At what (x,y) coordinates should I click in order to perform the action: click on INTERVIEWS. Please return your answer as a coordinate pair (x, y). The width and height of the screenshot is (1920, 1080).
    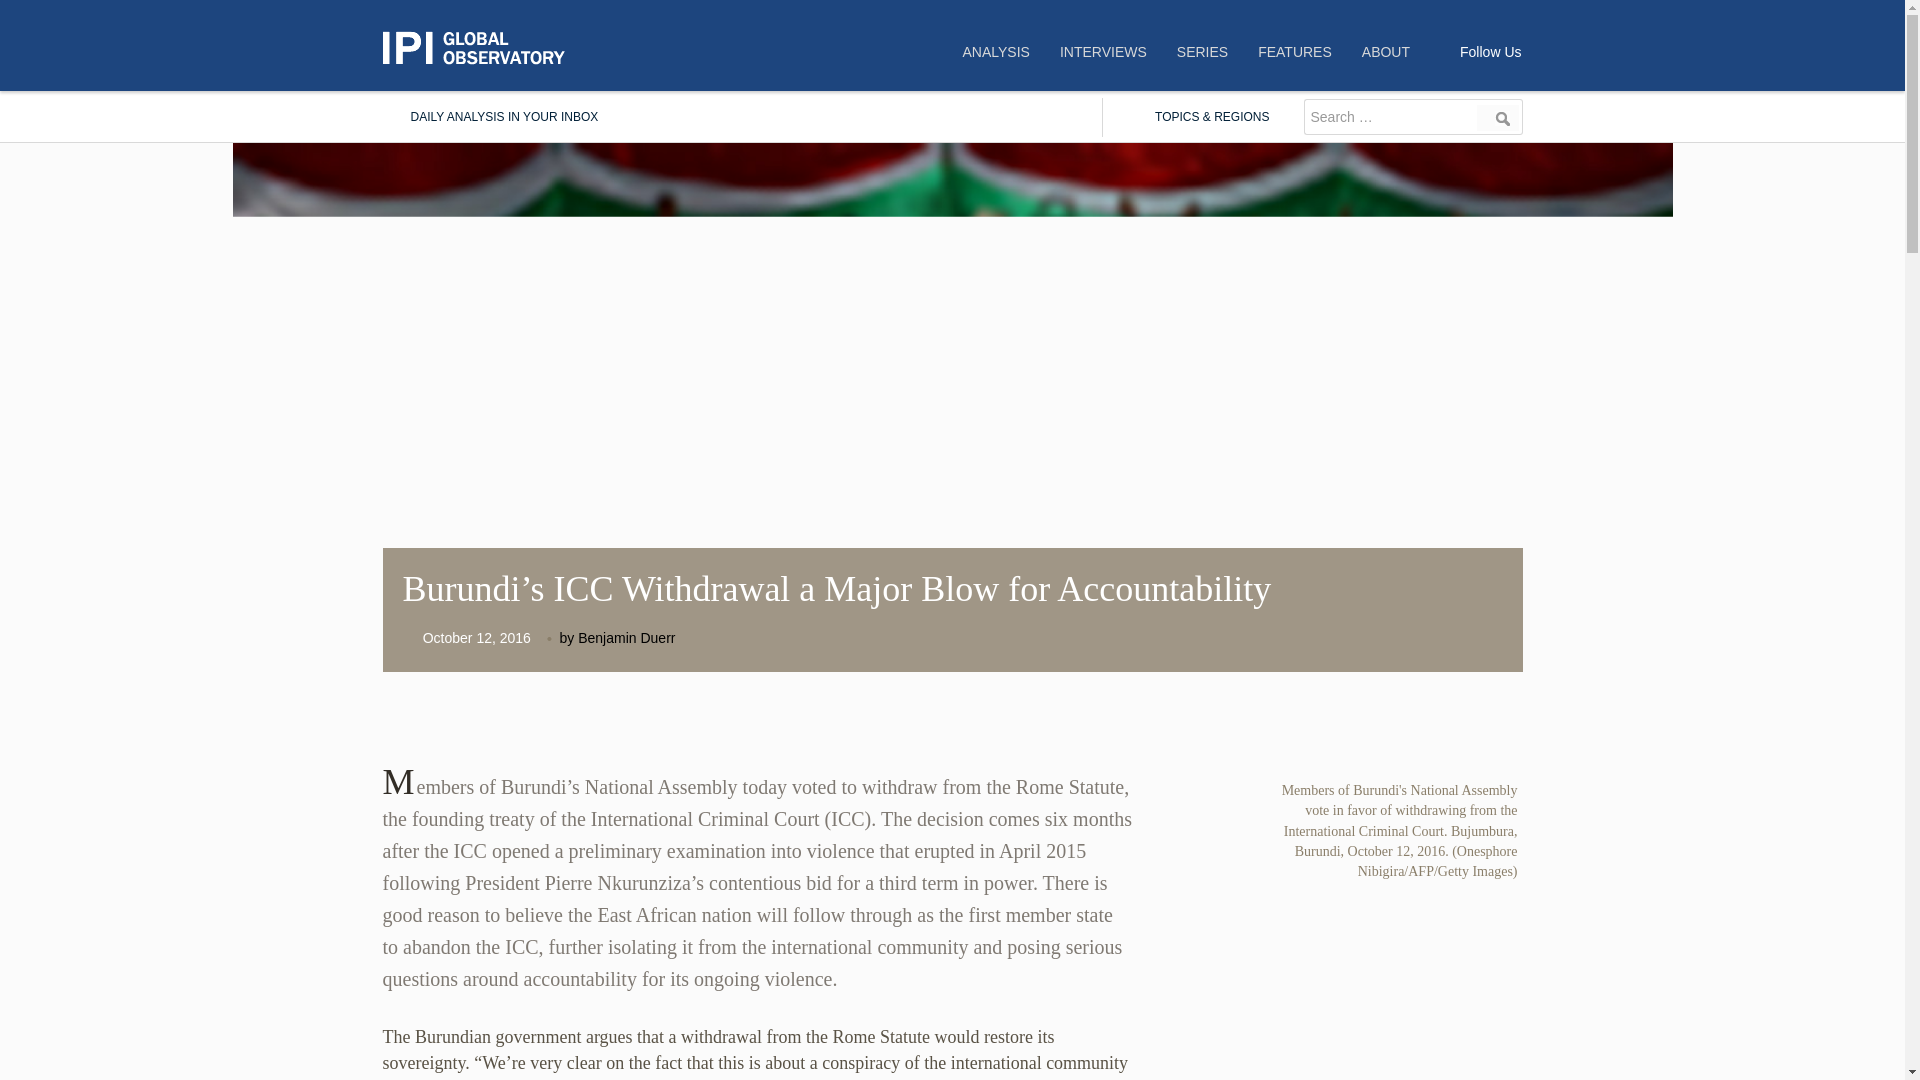
    Looking at the image, I should click on (1102, 52).